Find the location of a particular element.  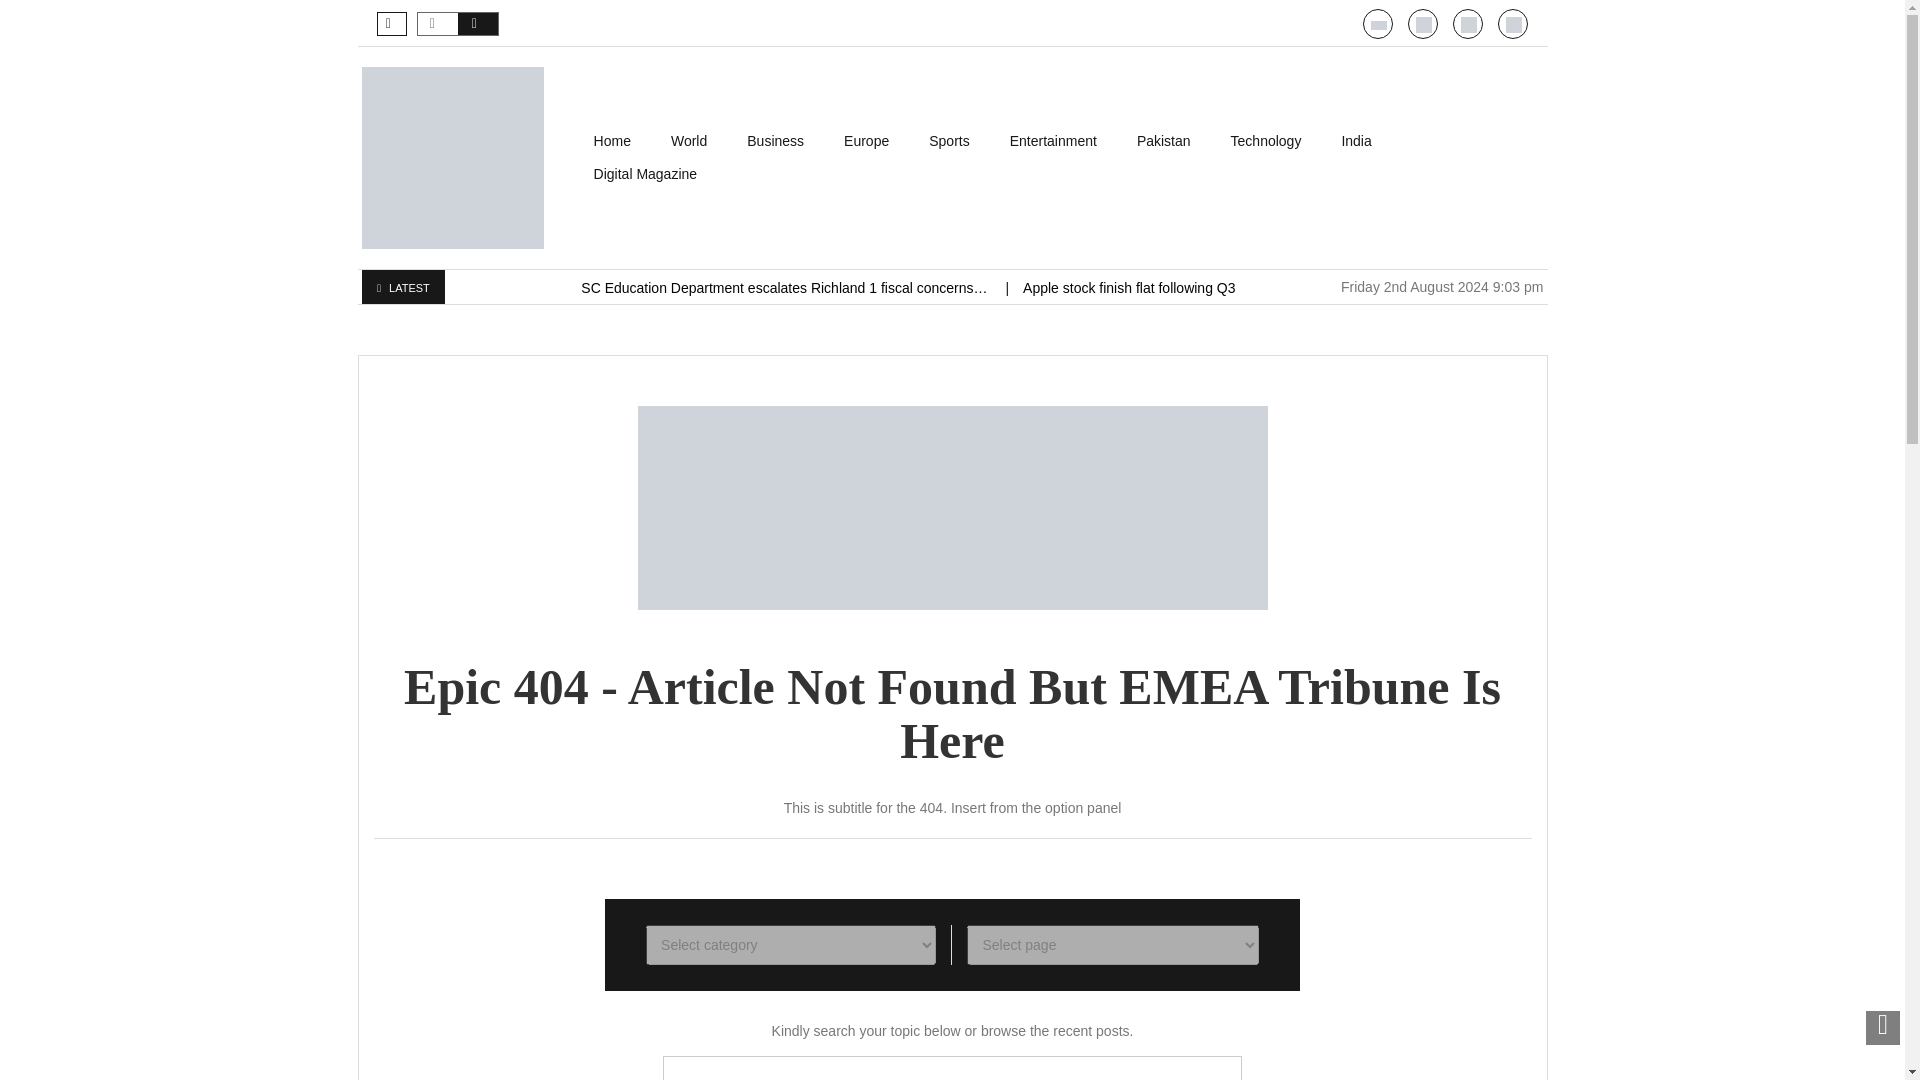

Facebook is located at coordinates (1514, 25).